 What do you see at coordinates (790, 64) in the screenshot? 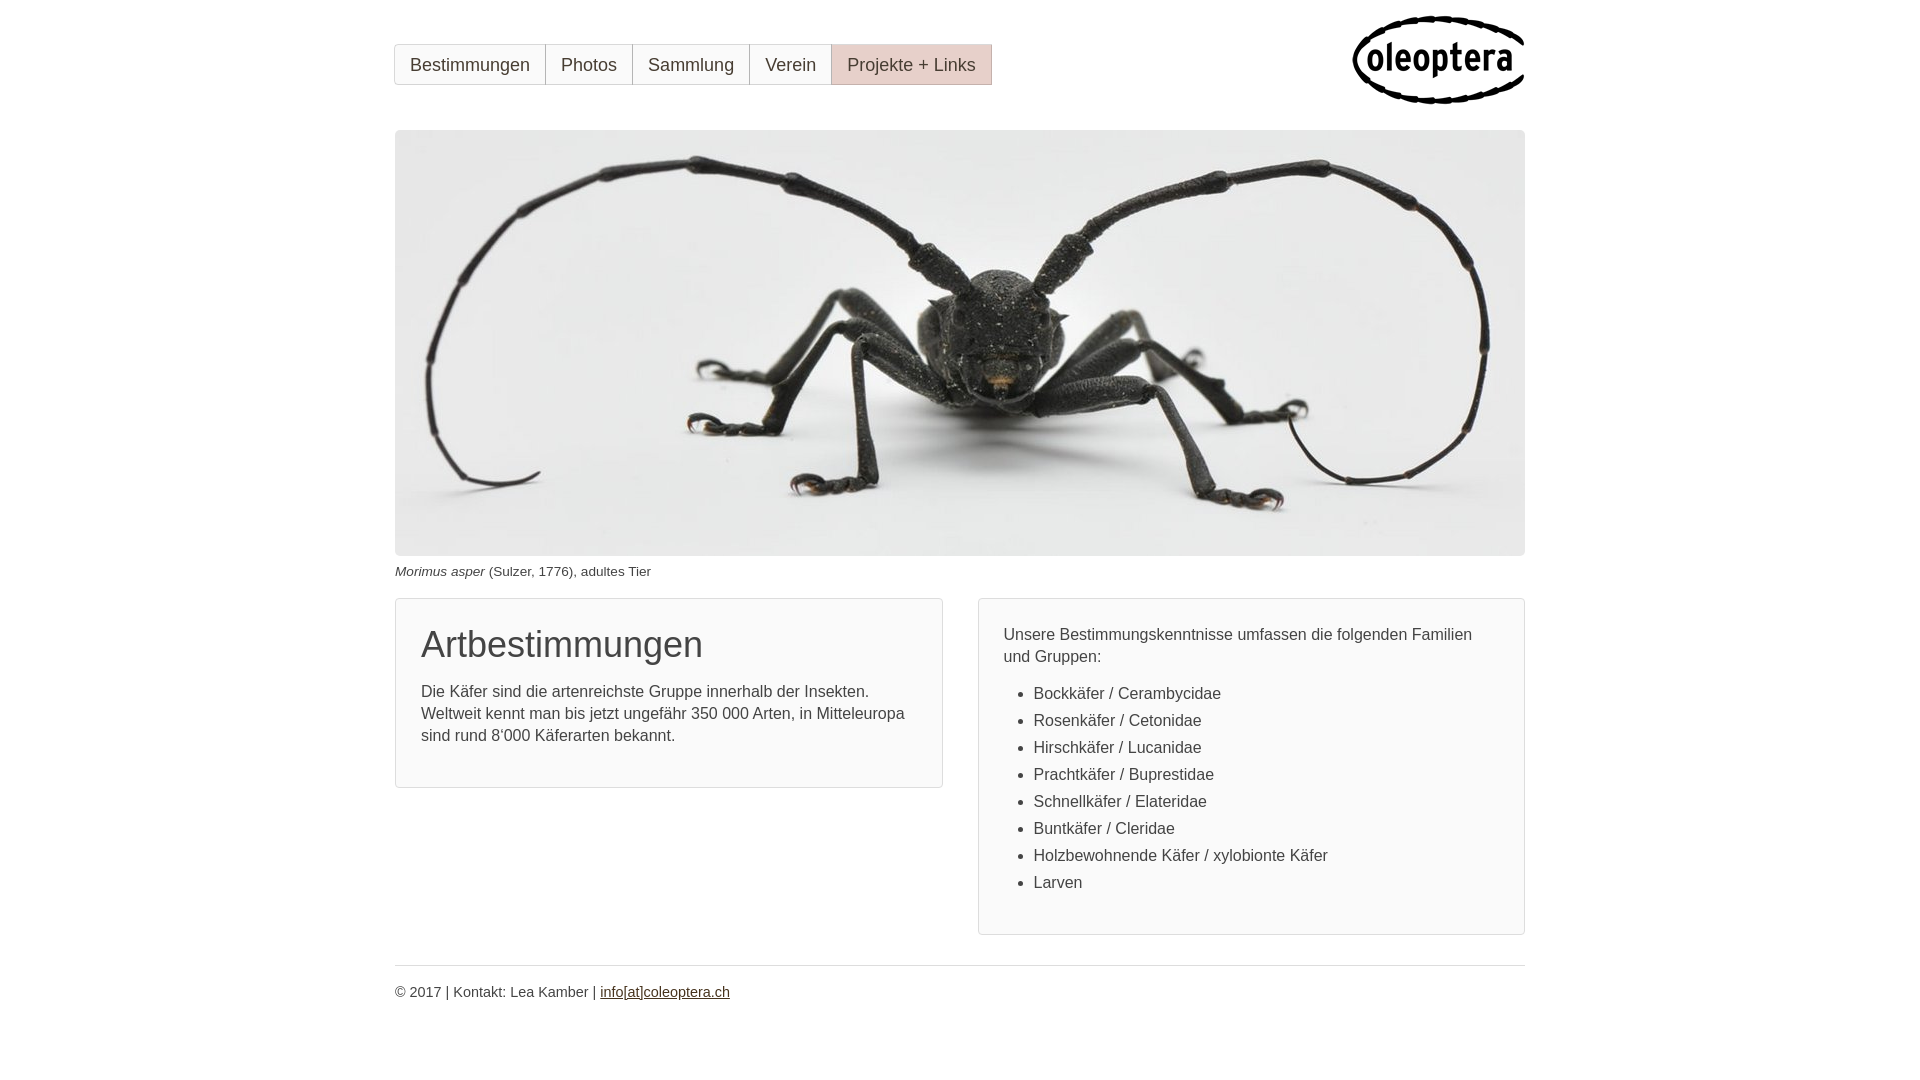
I see `Verein` at bounding box center [790, 64].